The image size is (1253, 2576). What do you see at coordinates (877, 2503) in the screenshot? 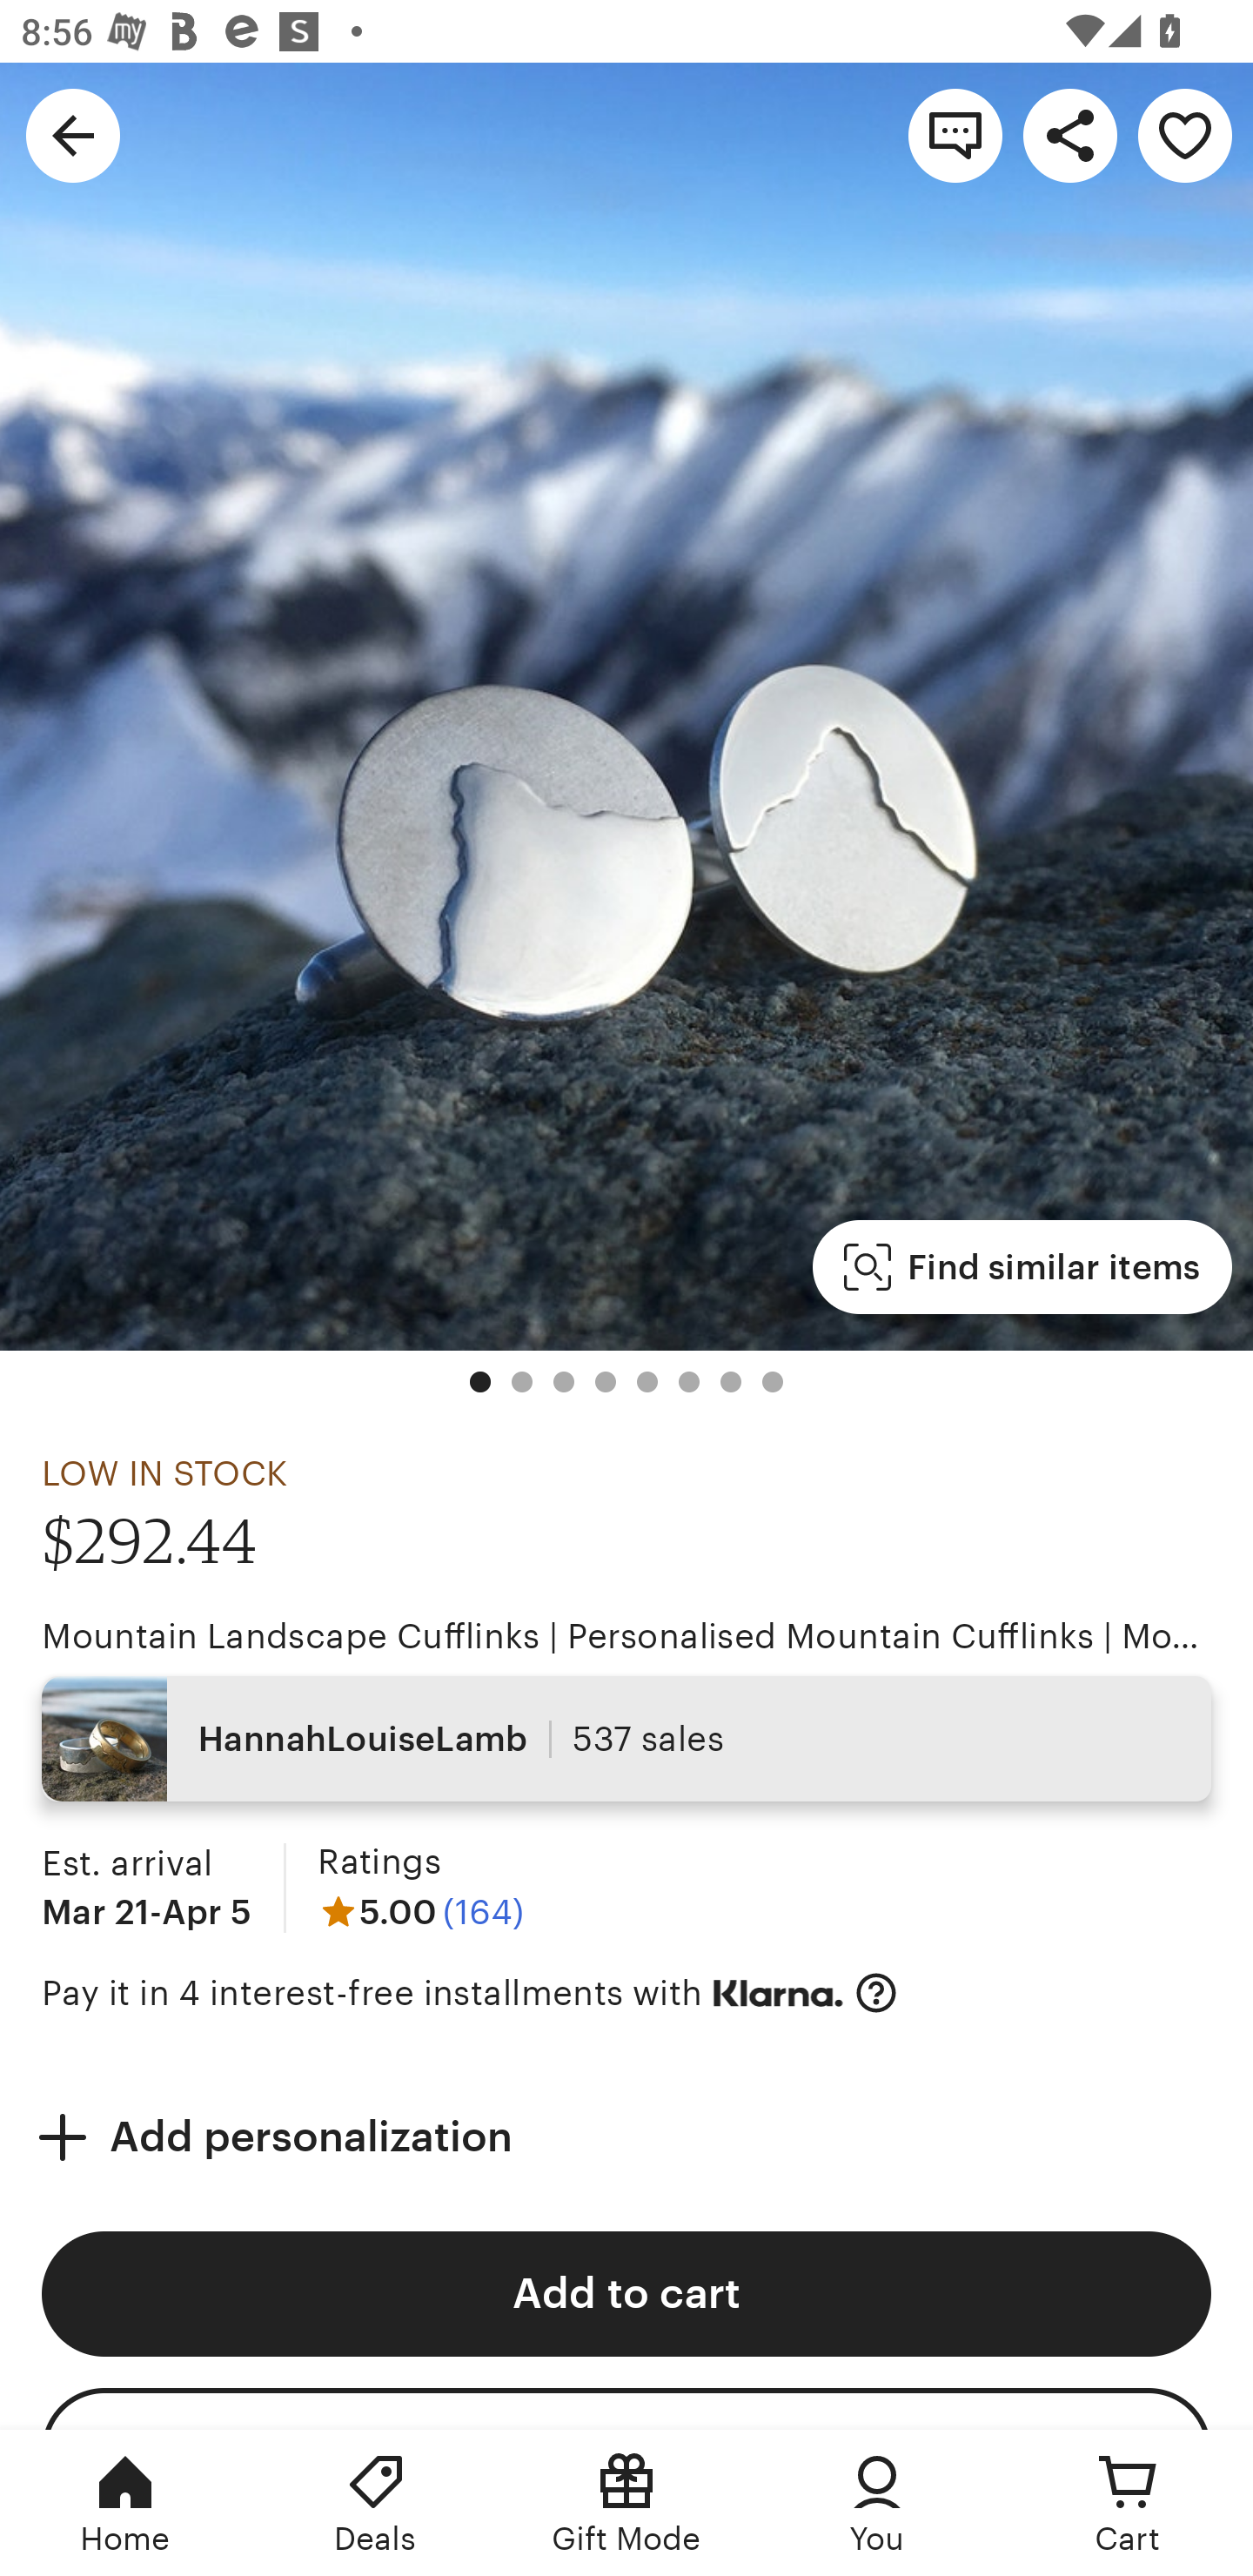
I see `You` at bounding box center [877, 2503].